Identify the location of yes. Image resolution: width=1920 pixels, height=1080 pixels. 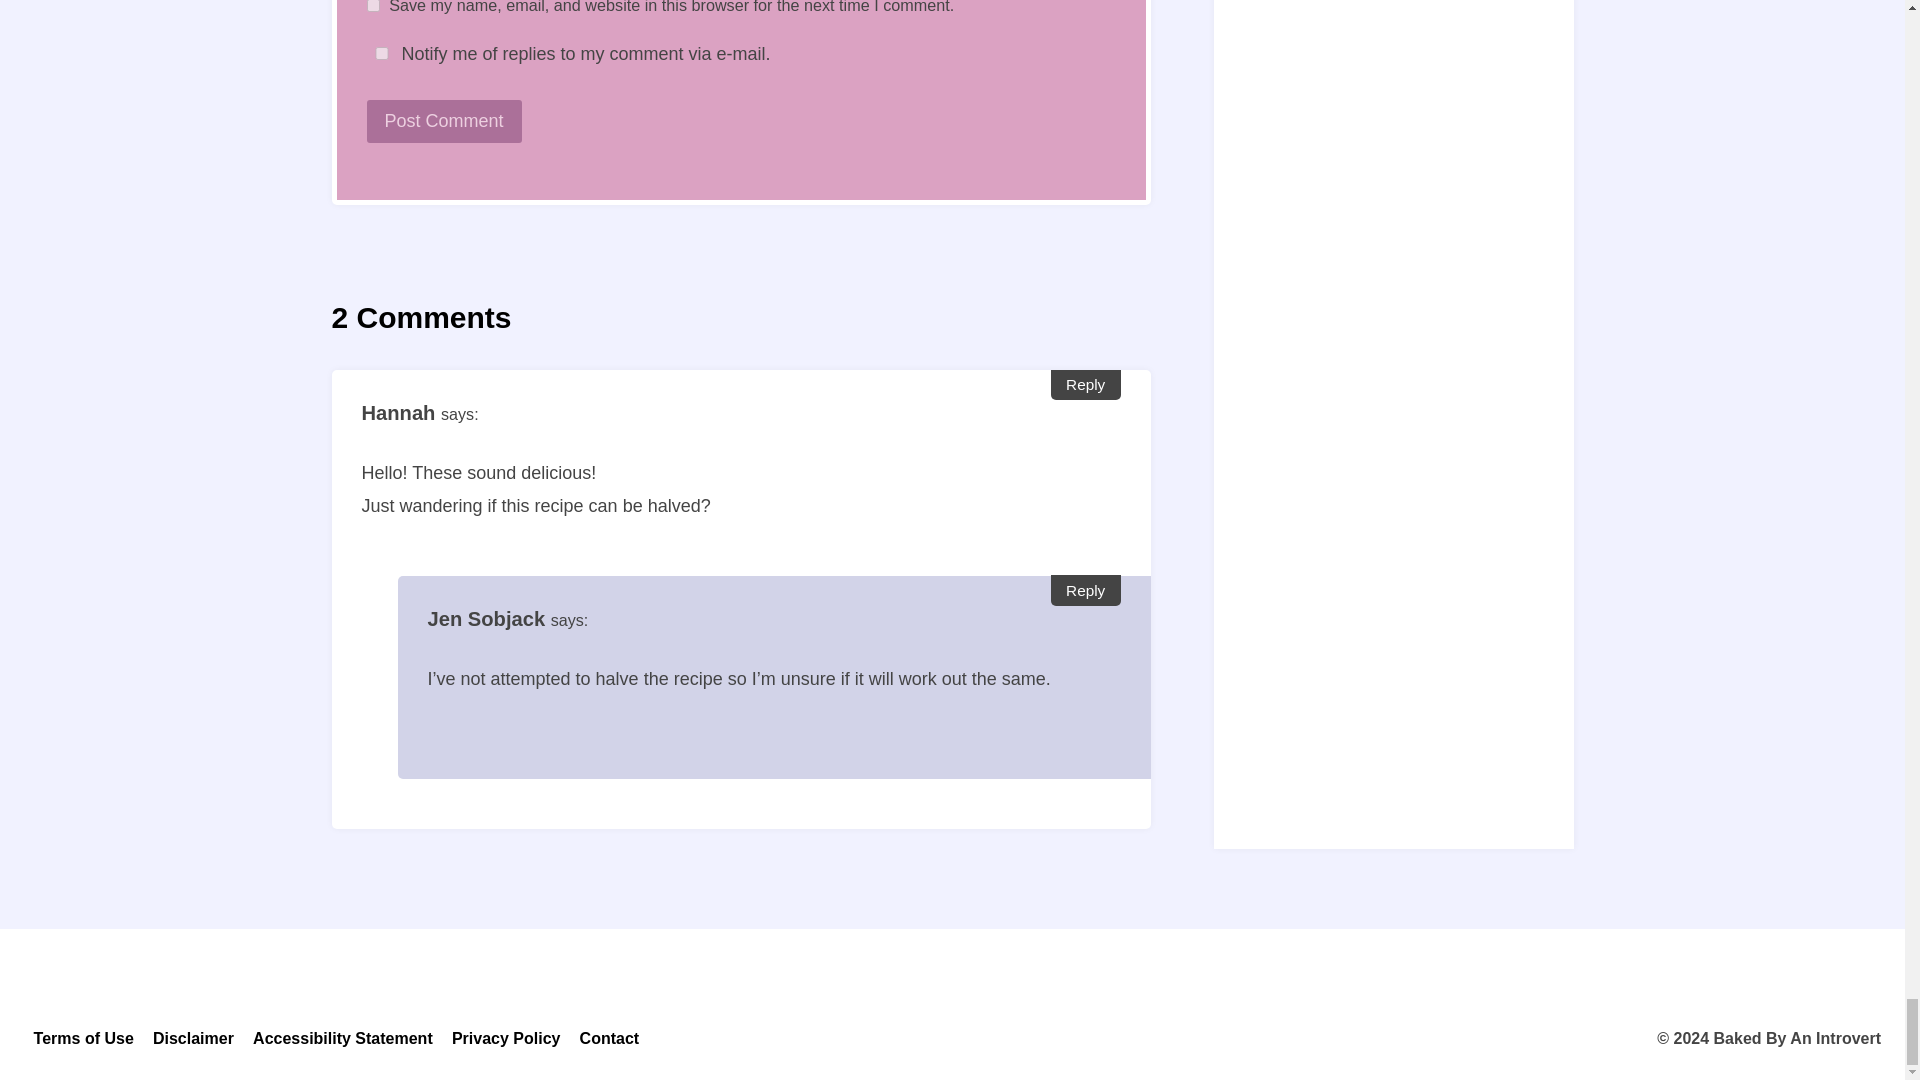
(372, 6).